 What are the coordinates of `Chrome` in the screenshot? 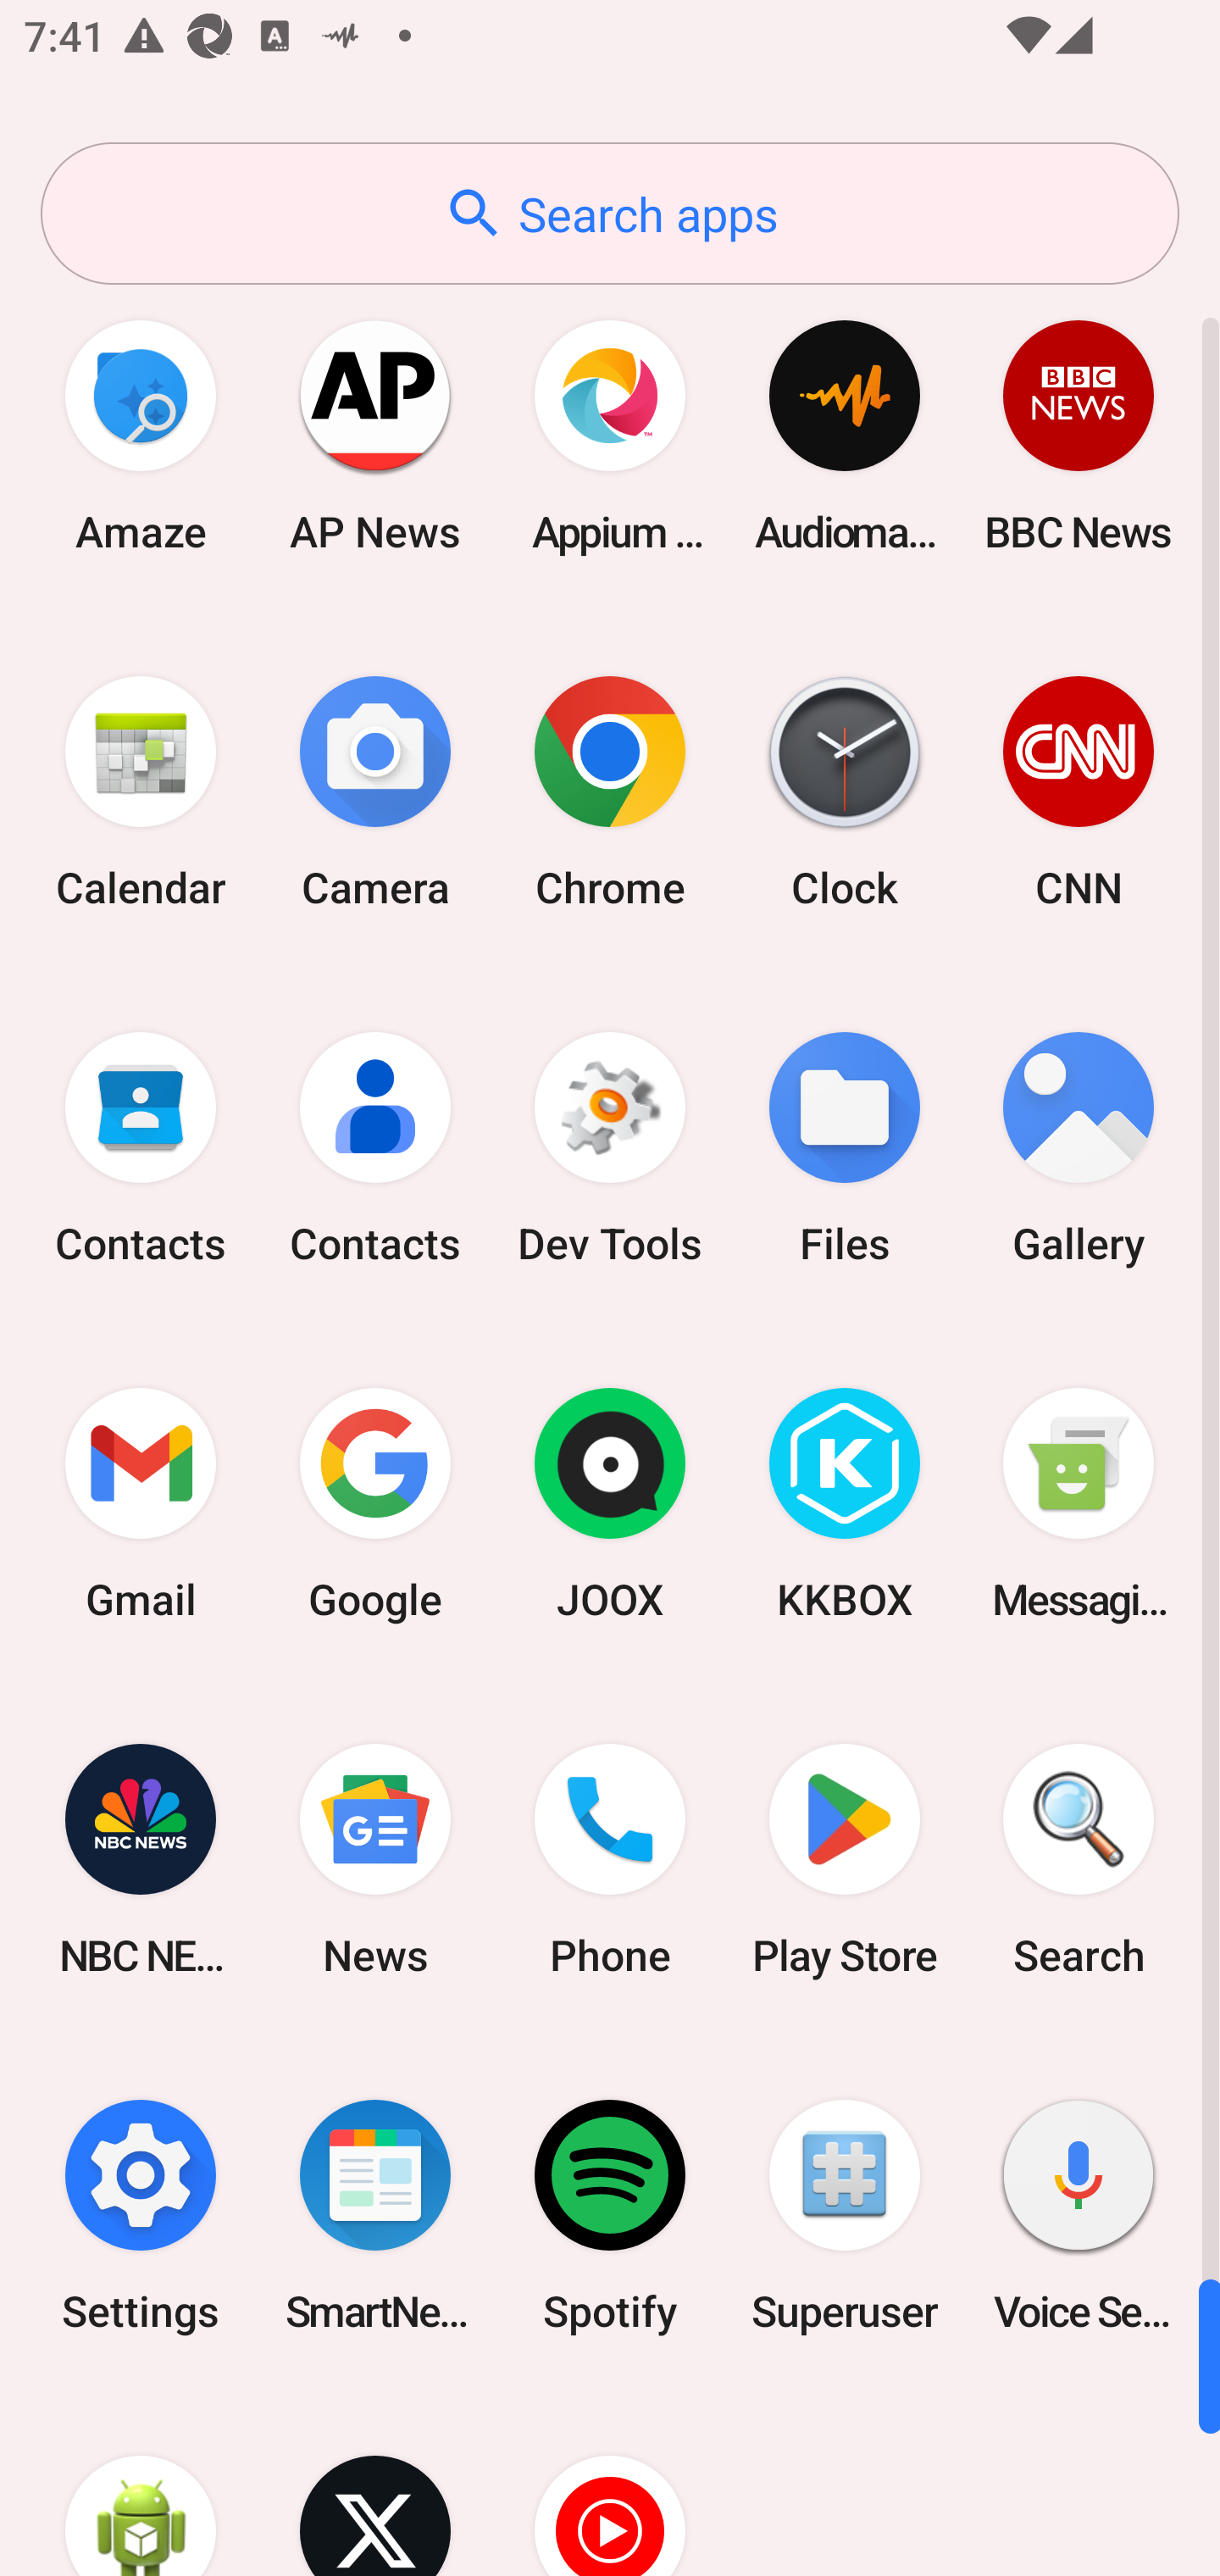 It's located at (610, 791).